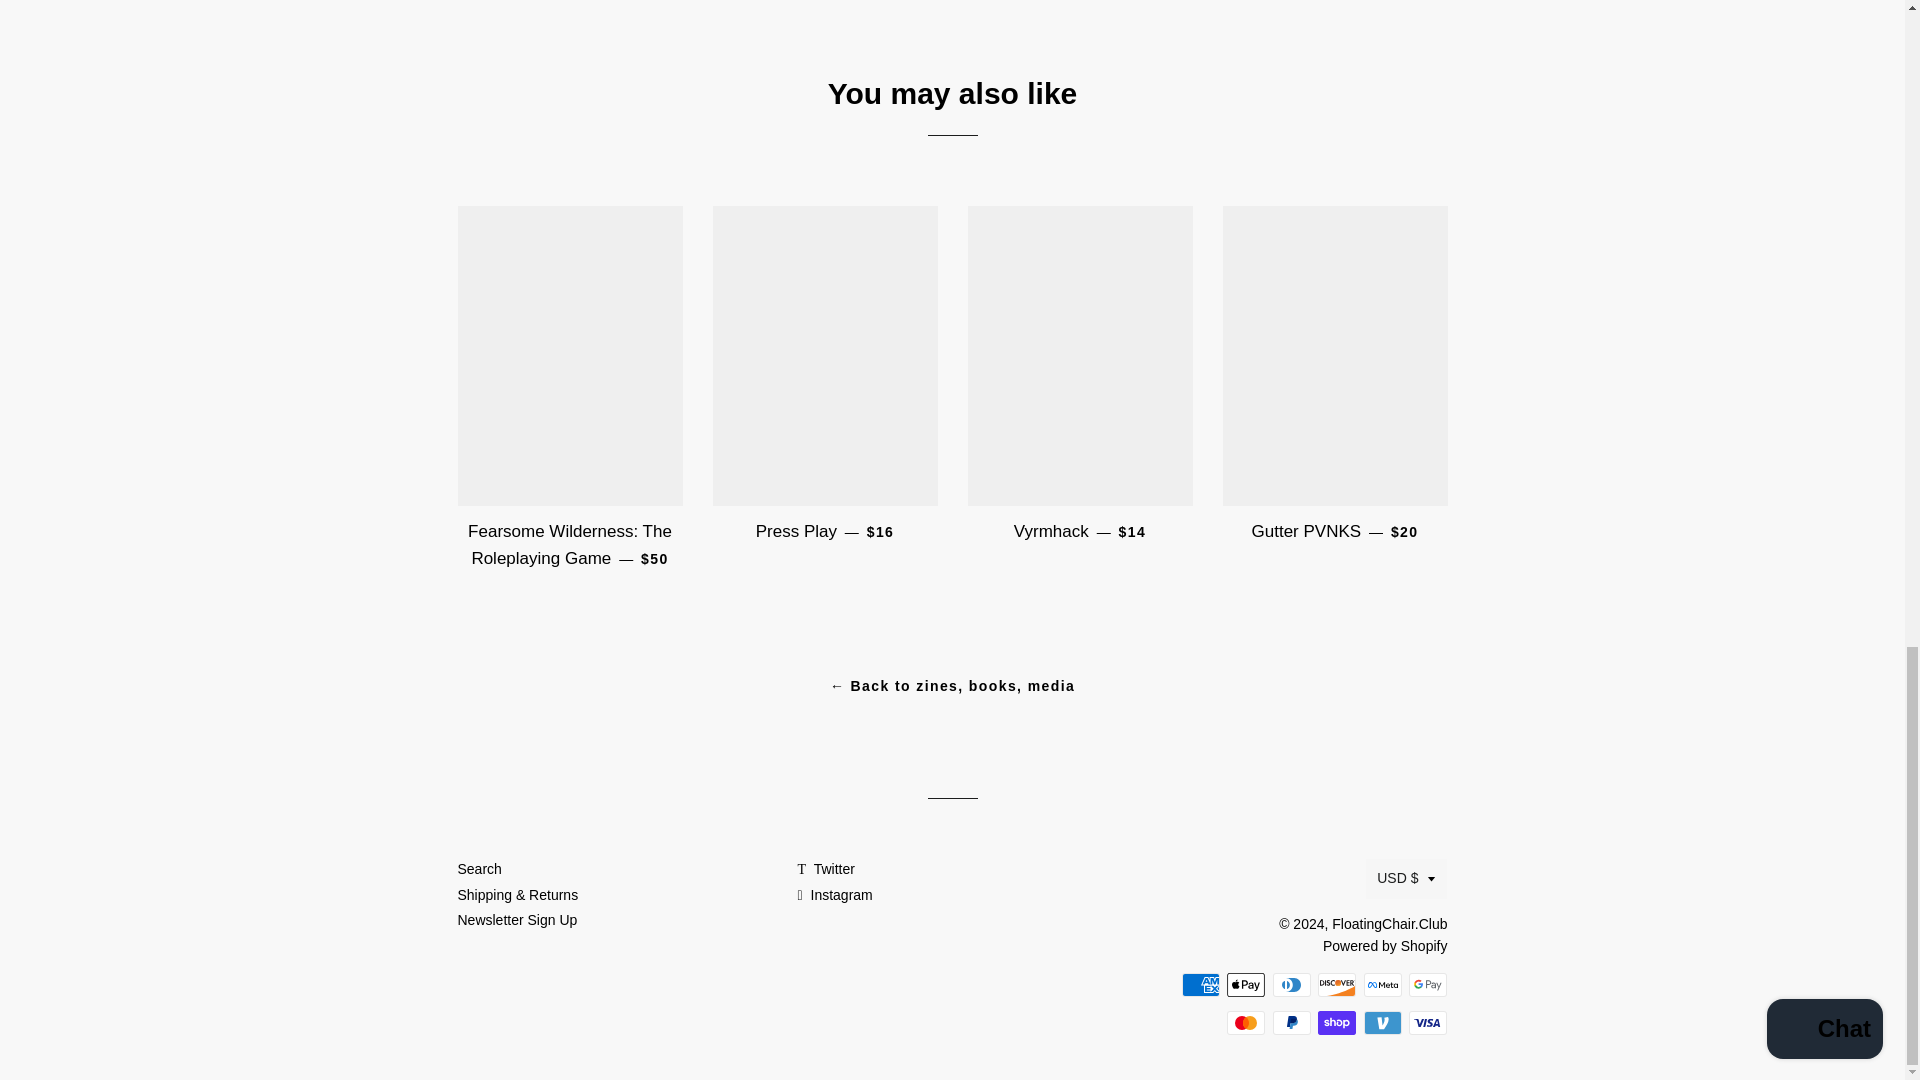 The width and height of the screenshot is (1920, 1080). I want to click on American Express, so click(1200, 984).